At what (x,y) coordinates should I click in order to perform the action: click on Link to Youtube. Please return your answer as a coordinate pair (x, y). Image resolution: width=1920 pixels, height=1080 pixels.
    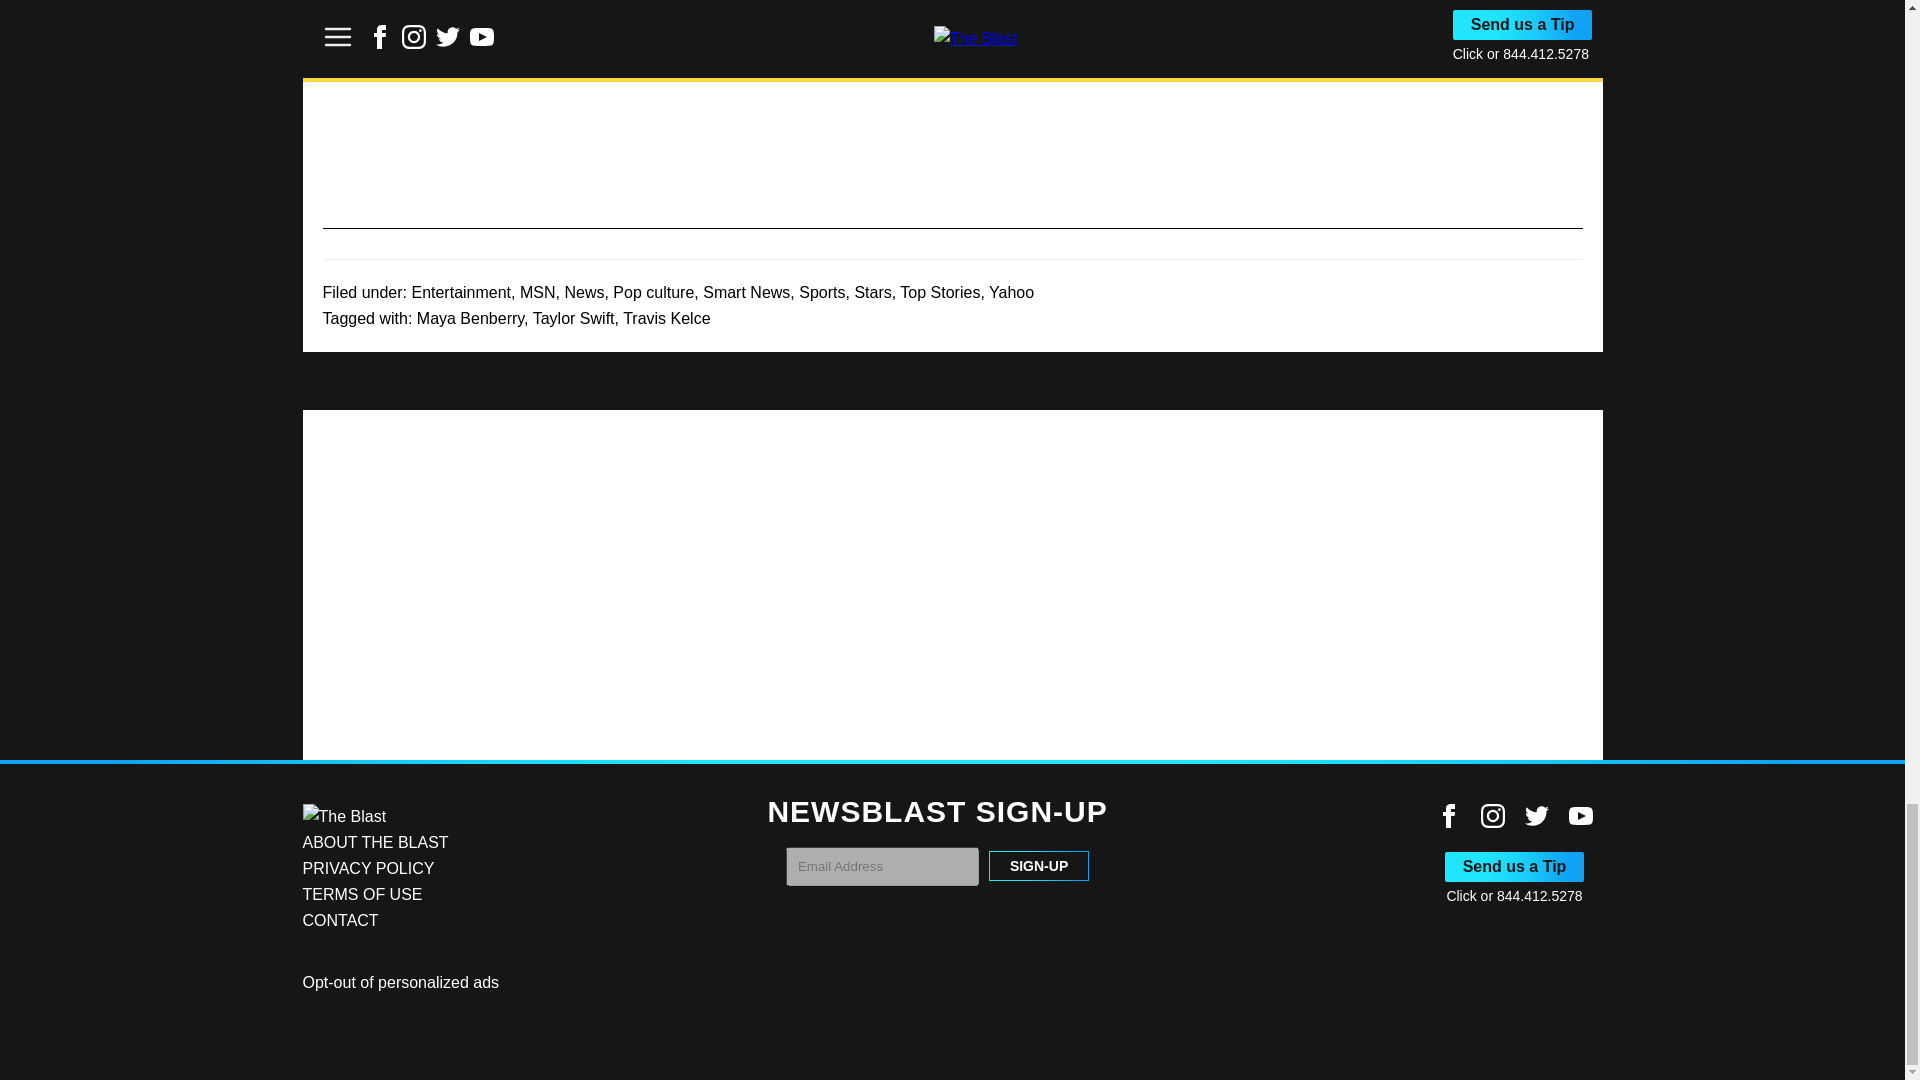
    Looking at the image, I should click on (1580, 816).